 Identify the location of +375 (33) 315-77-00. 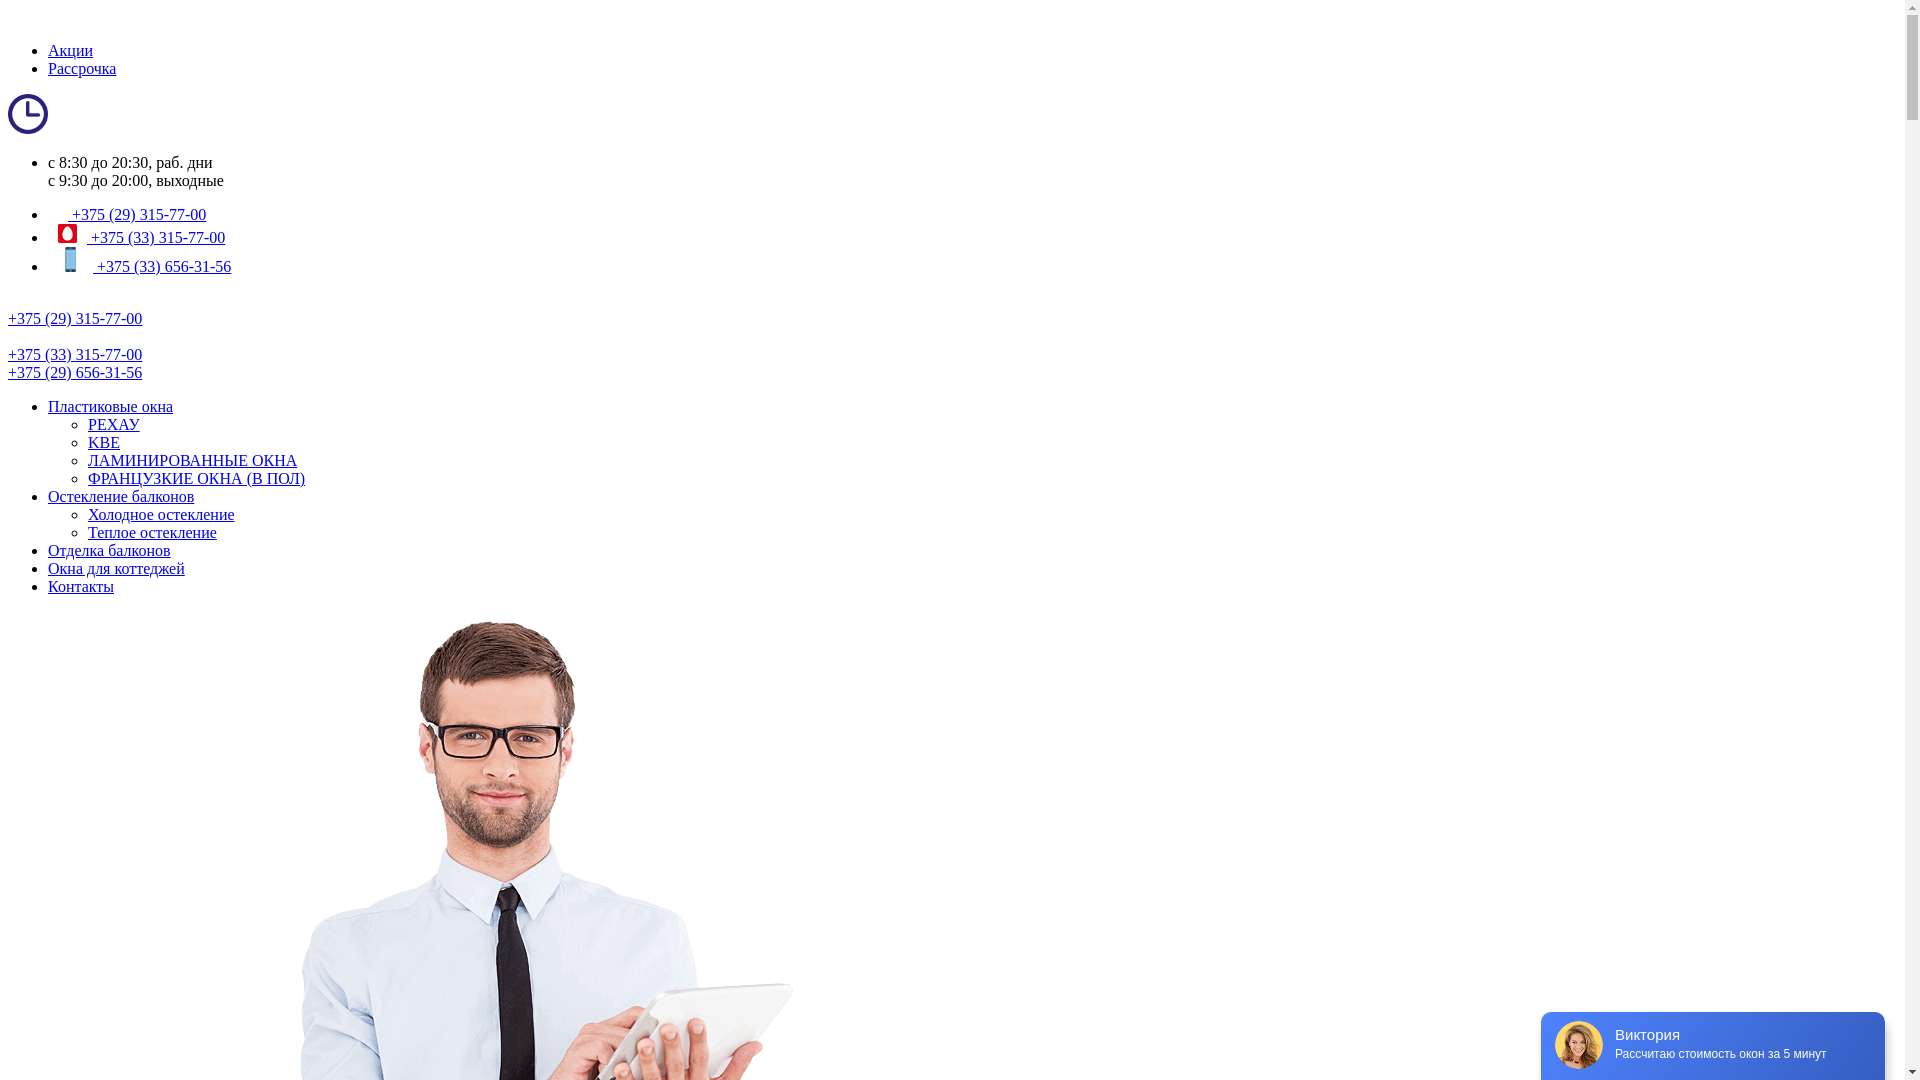
(156, 238).